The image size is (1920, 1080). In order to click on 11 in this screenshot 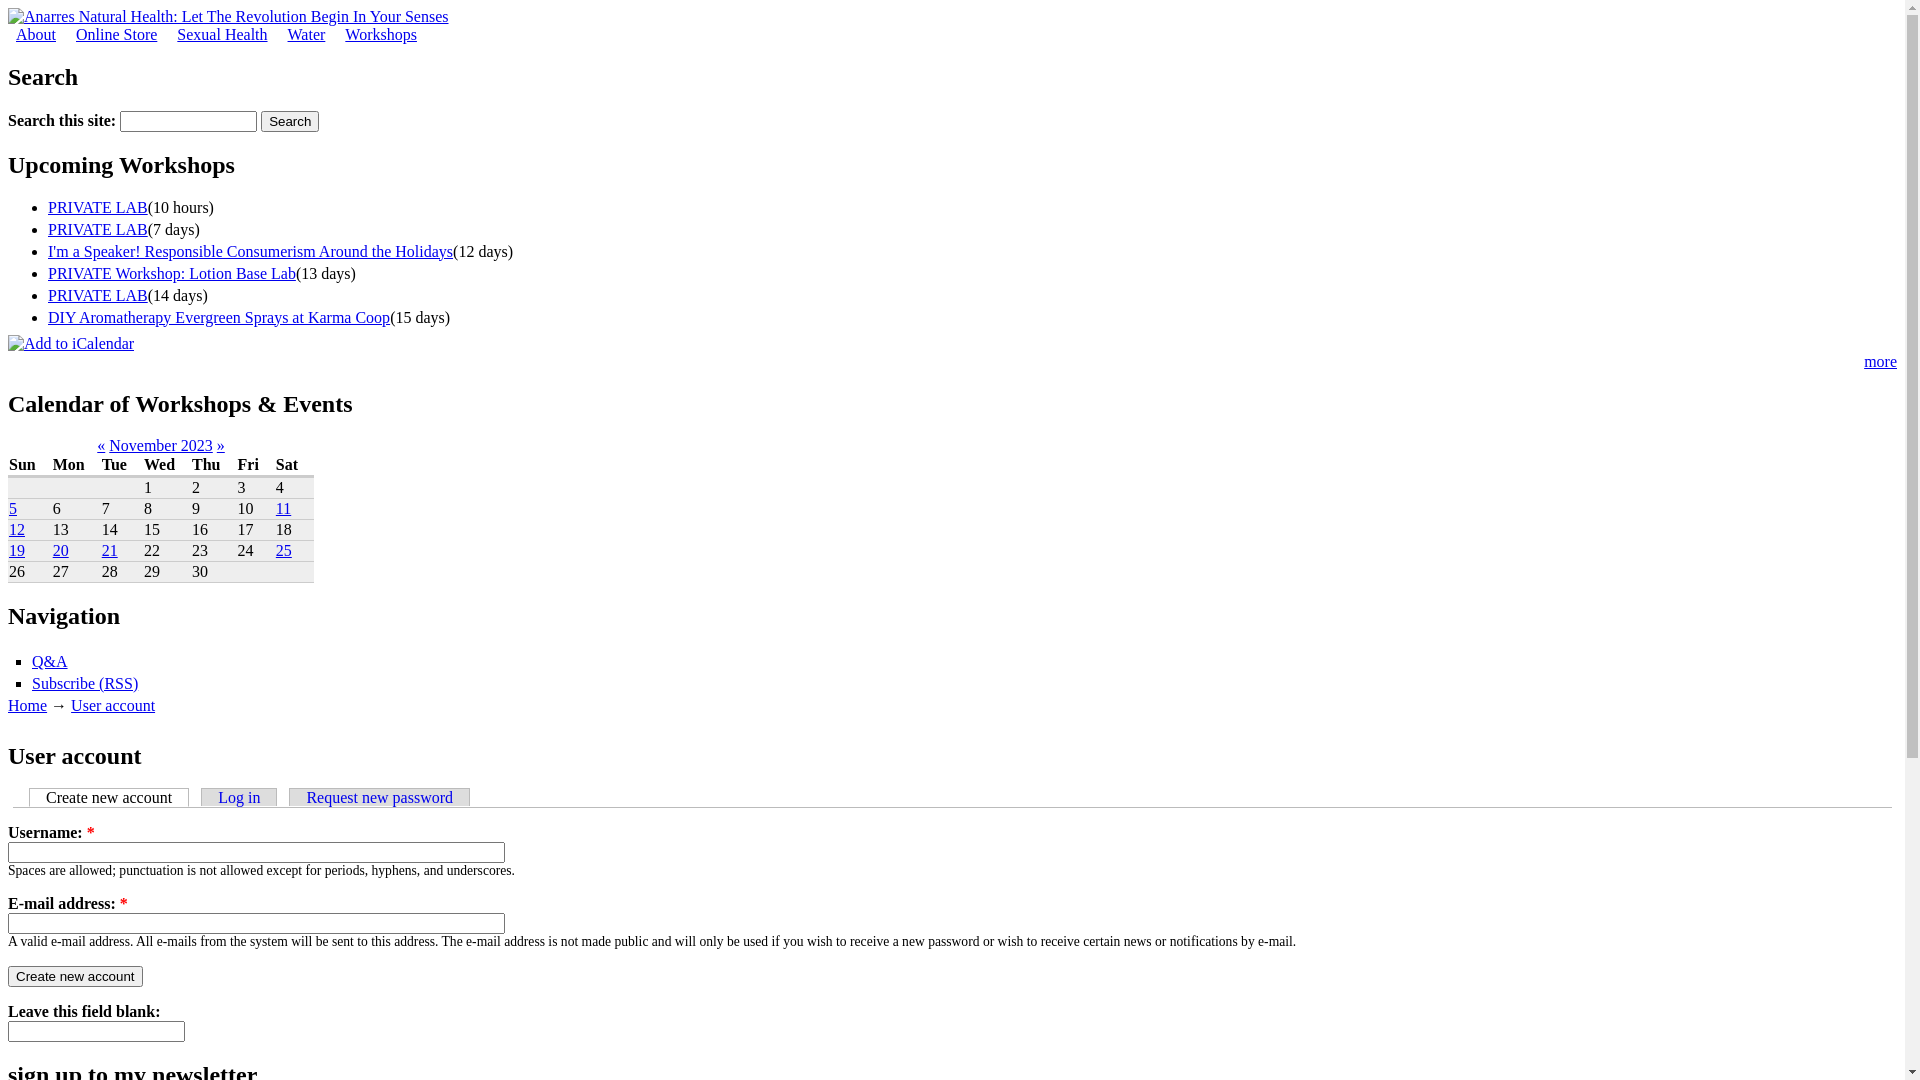, I will do `click(284, 508)`.